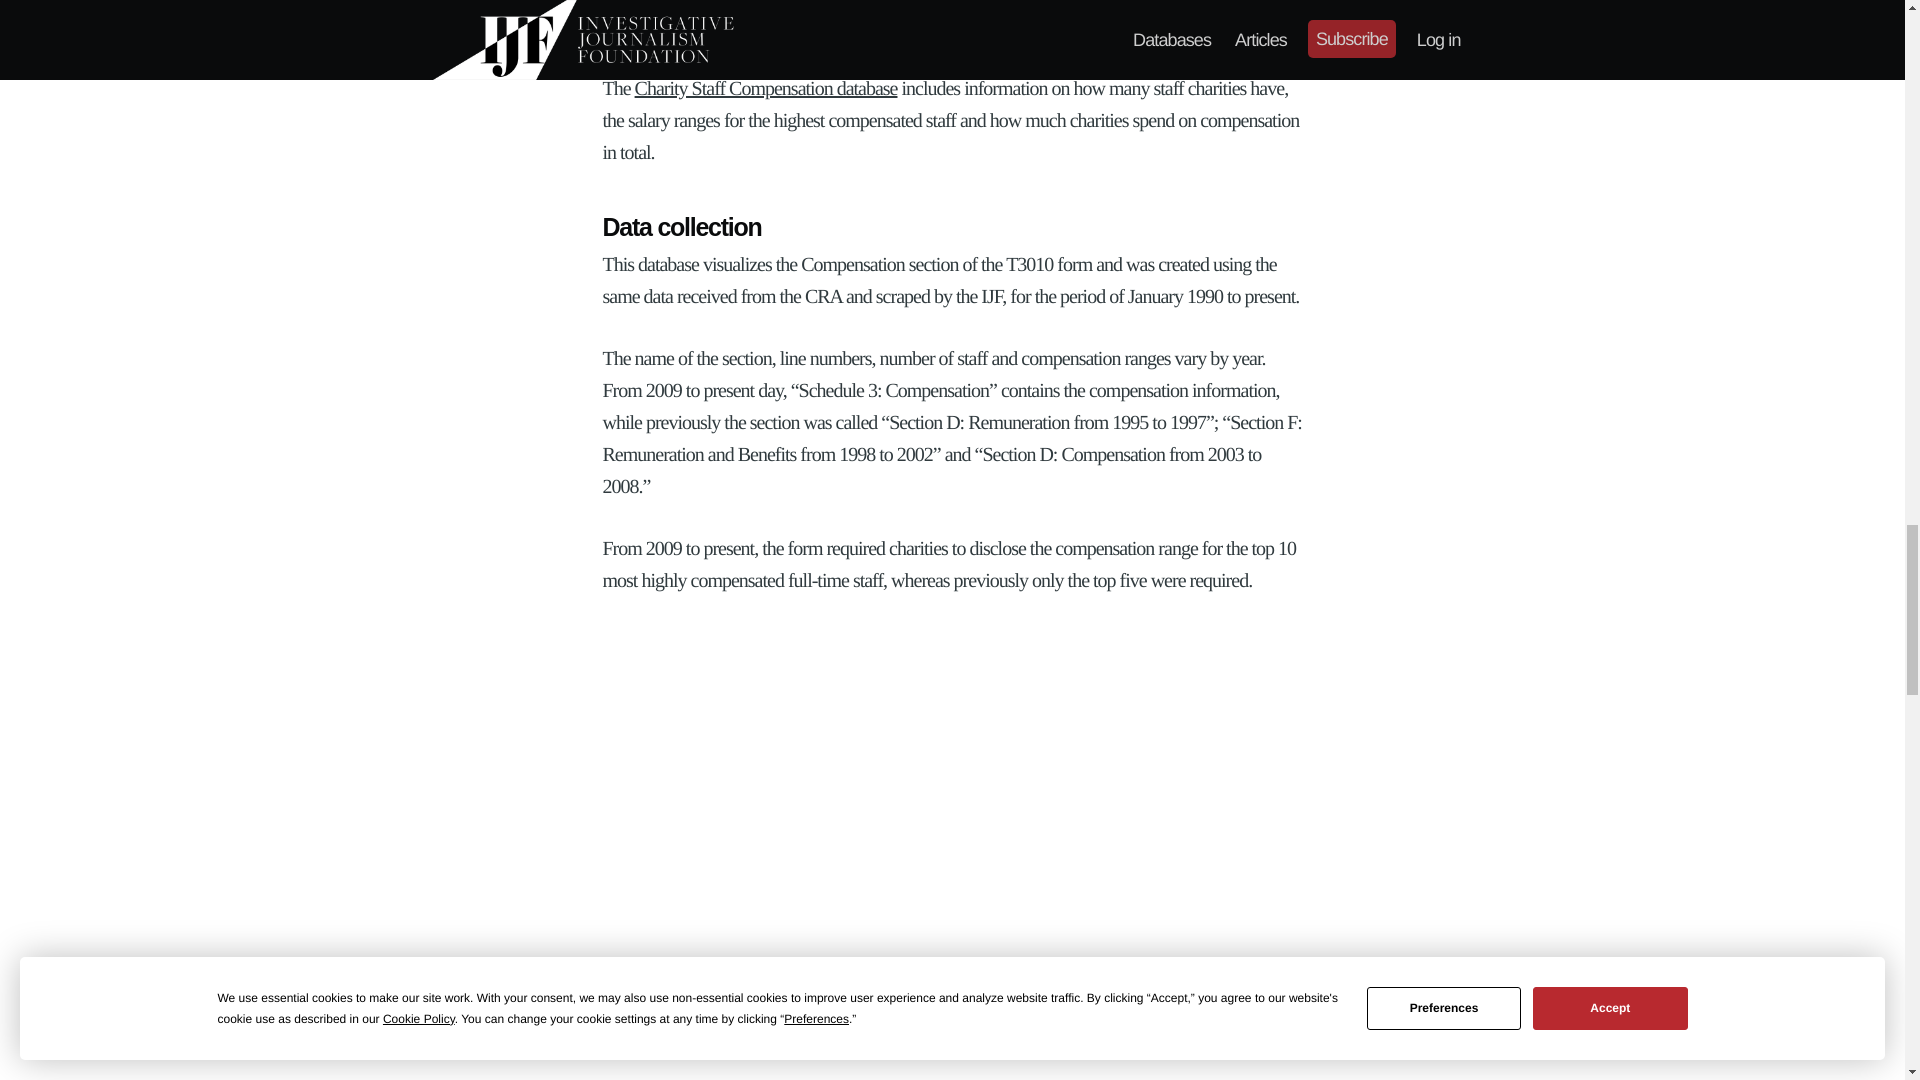 The height and width of the screenshot is (1080, 1920). I want to click on Charity Staff Compensation database, so click(766, 88).